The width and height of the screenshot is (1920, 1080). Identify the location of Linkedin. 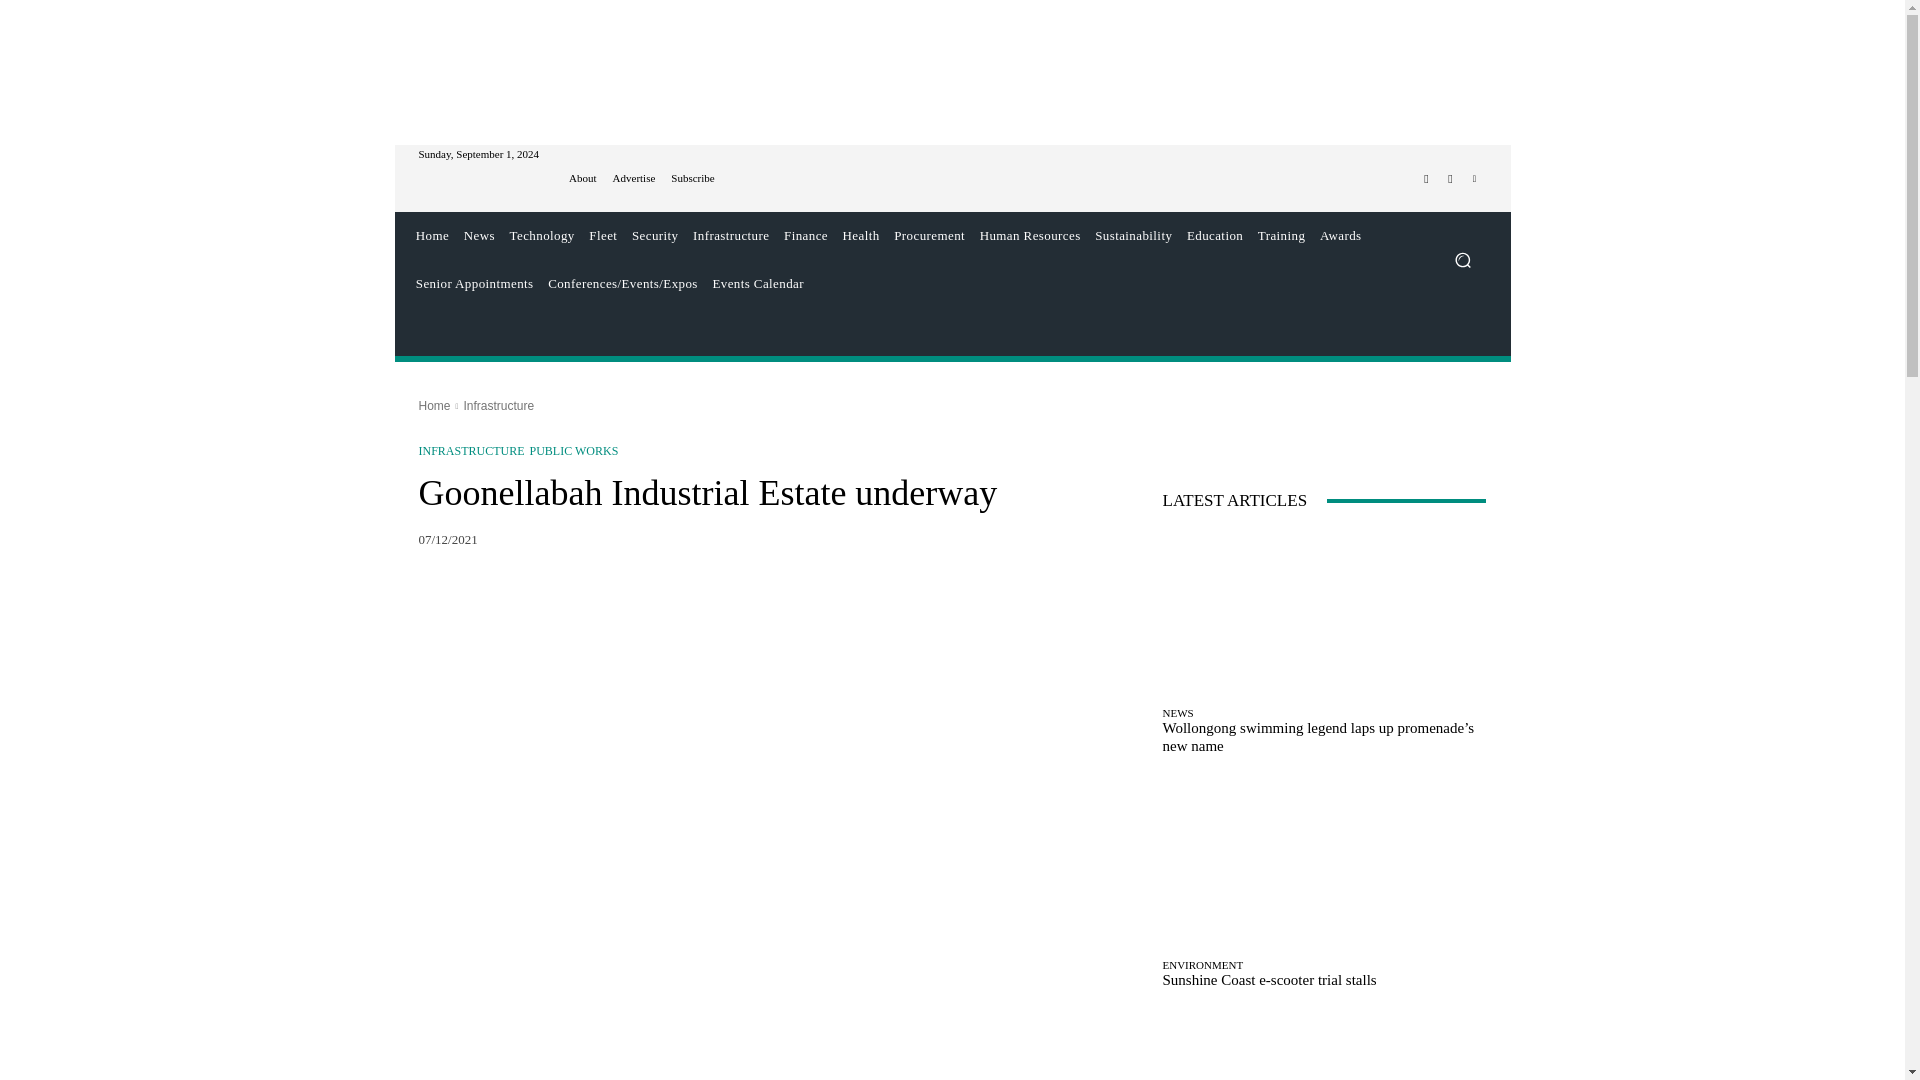
(1474, 179).